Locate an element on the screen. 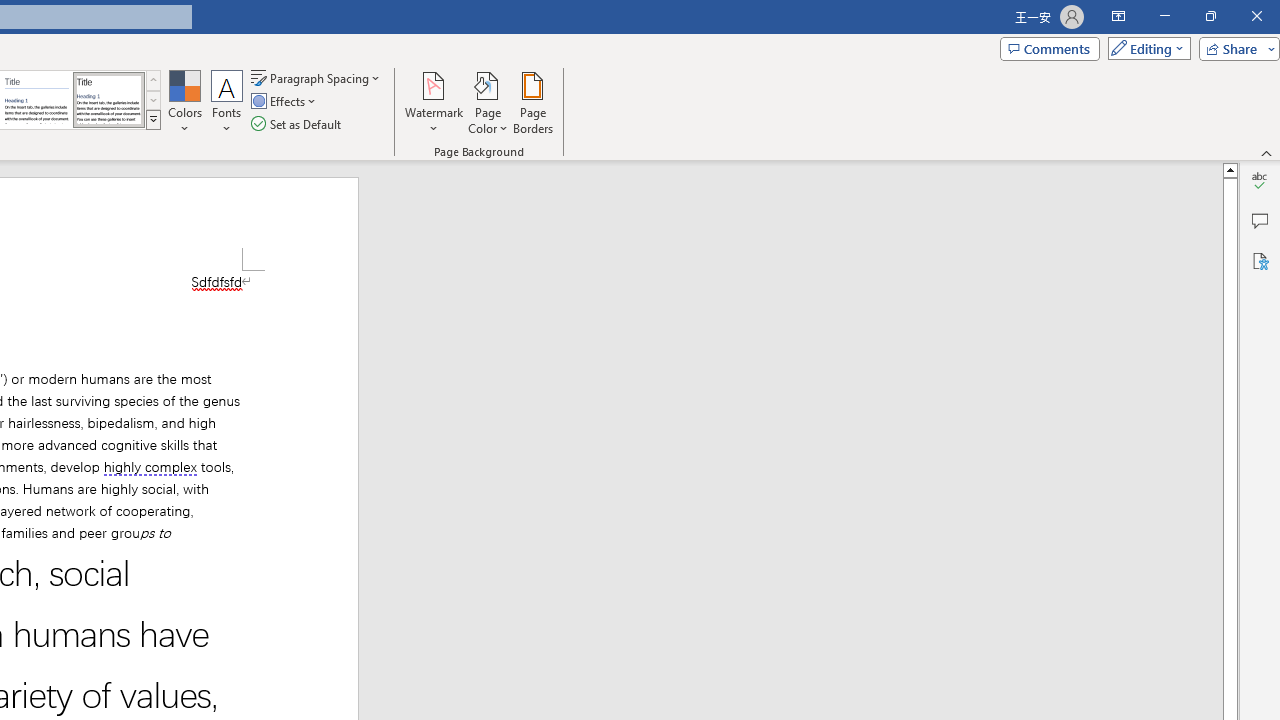 Image resolution: width=1280 pixels, height=720 pixels. Word 2013 is located at coordinates (108, 100).